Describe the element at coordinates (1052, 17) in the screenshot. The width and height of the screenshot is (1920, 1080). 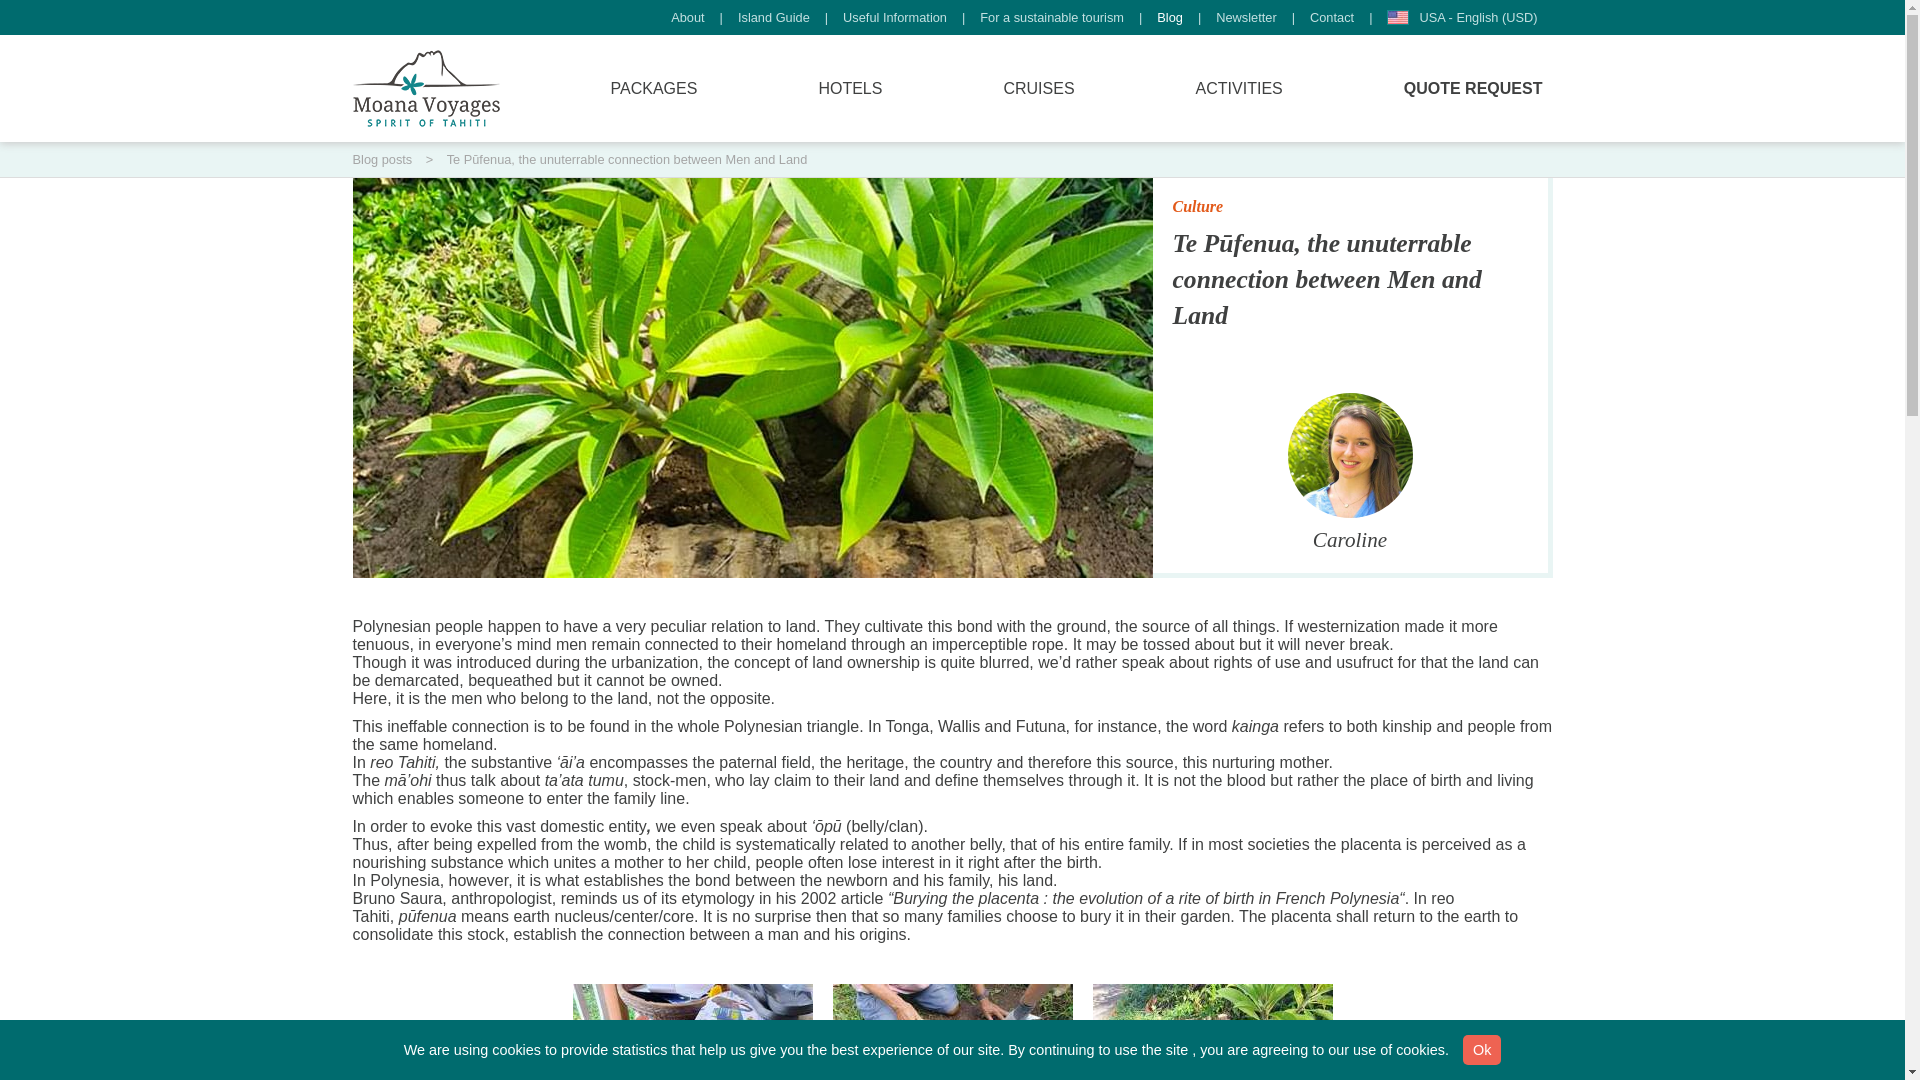
I see `For a sustainable tourism` at that location.